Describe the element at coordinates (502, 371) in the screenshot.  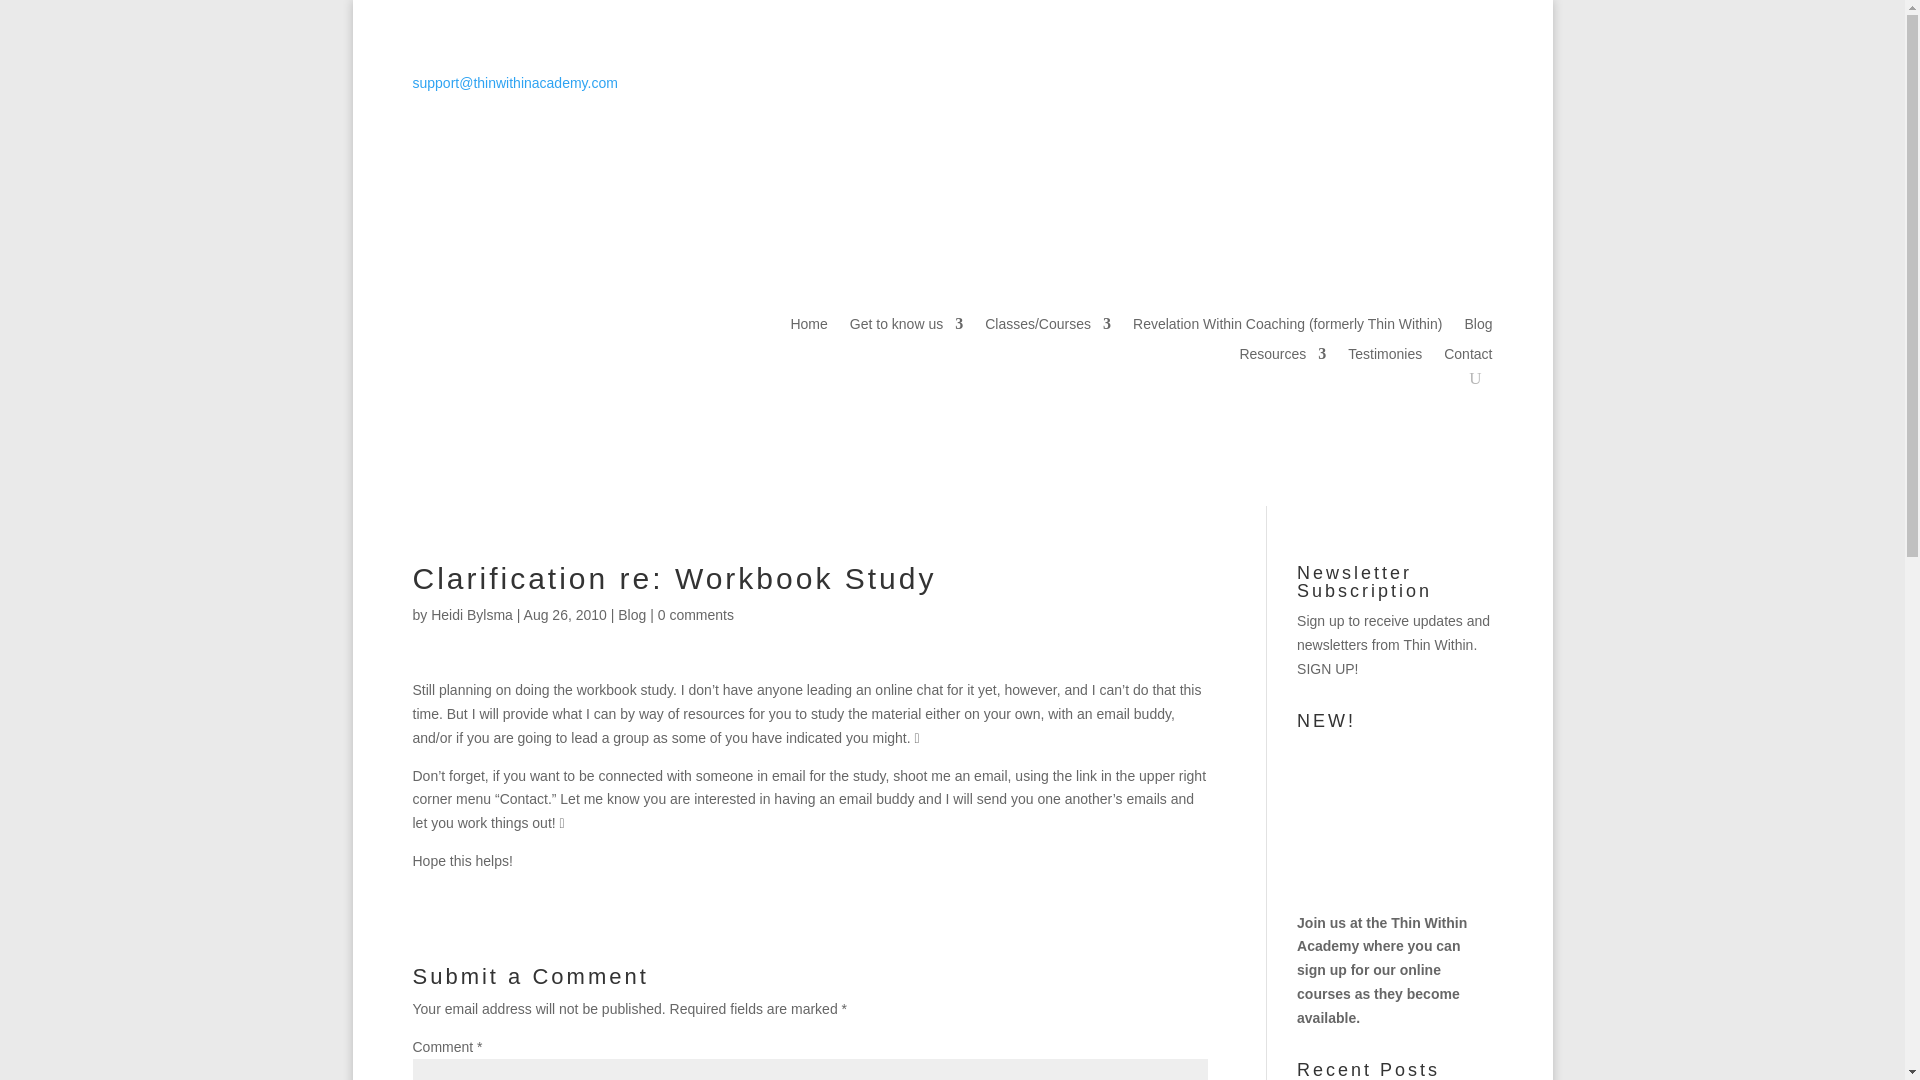
I see `logo` at that location.